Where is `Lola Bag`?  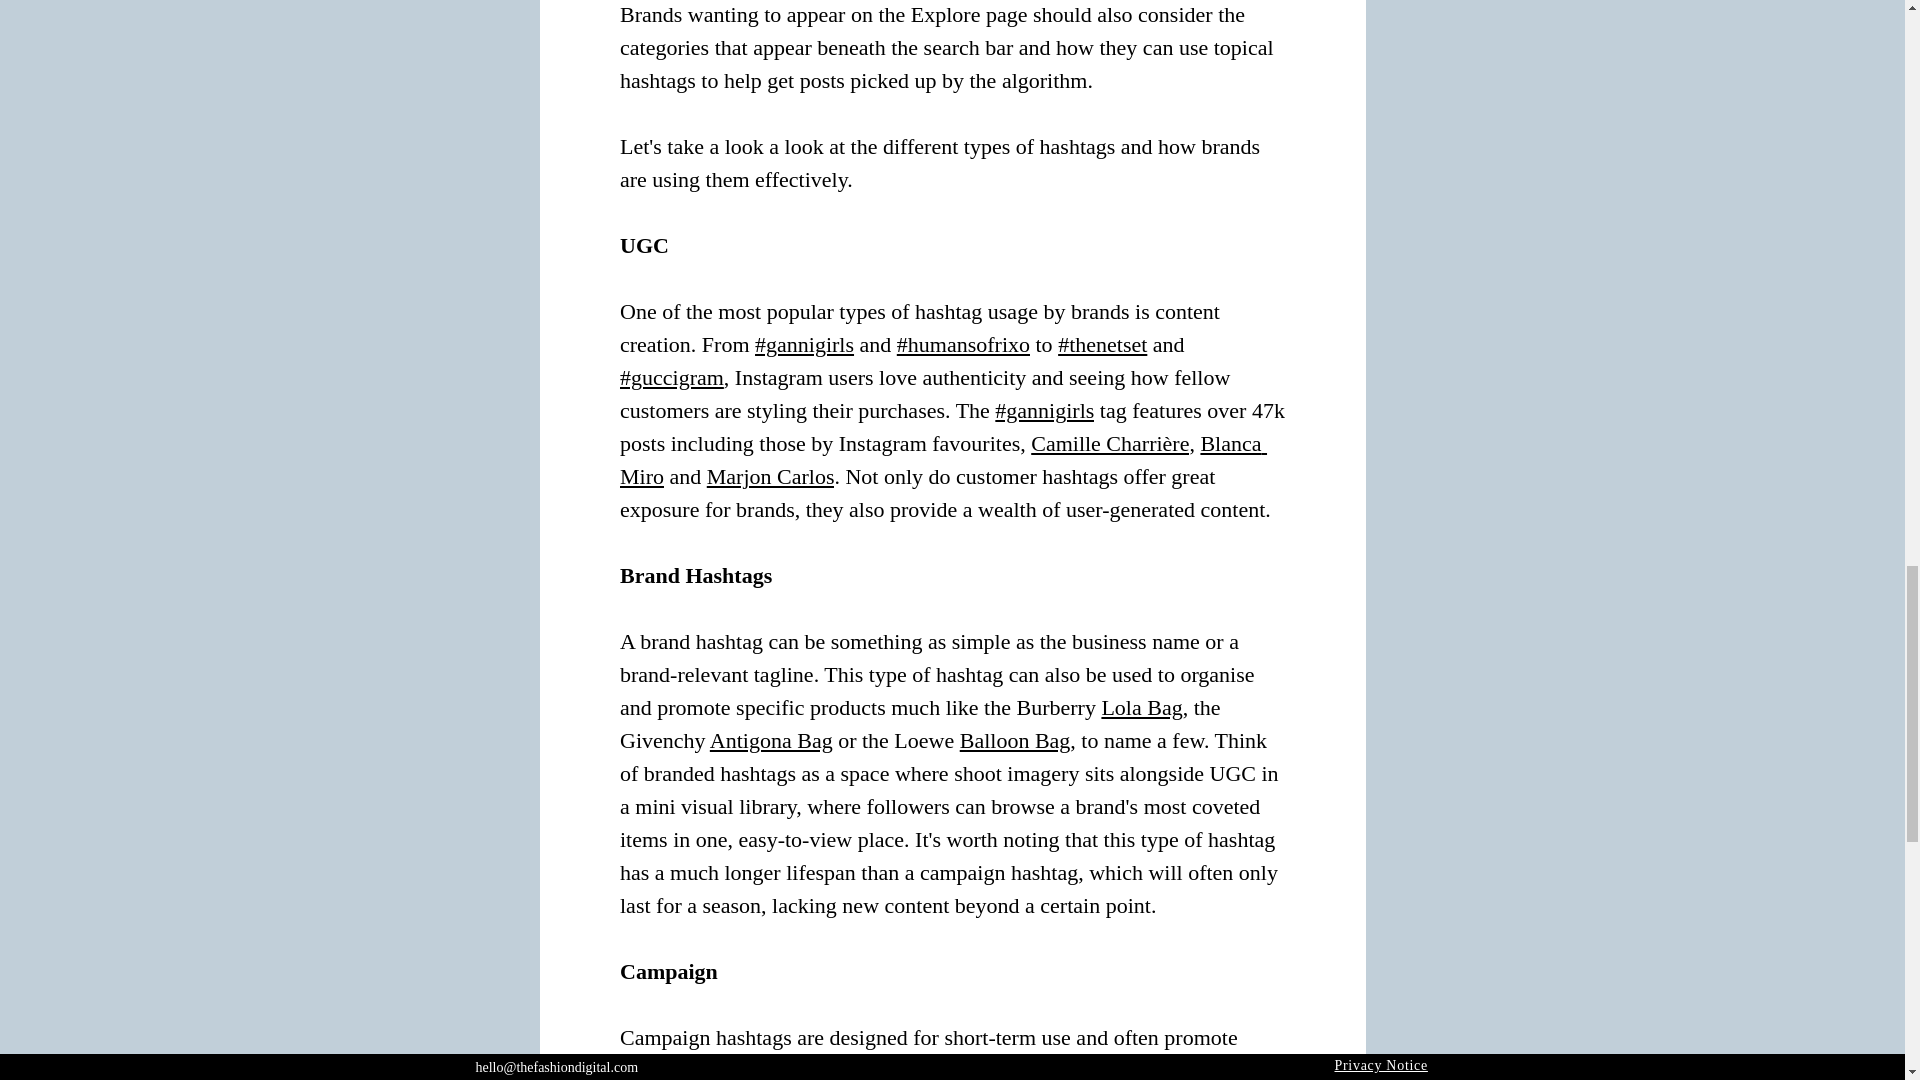 Lola Bag is located at coordinates (1141, 708).